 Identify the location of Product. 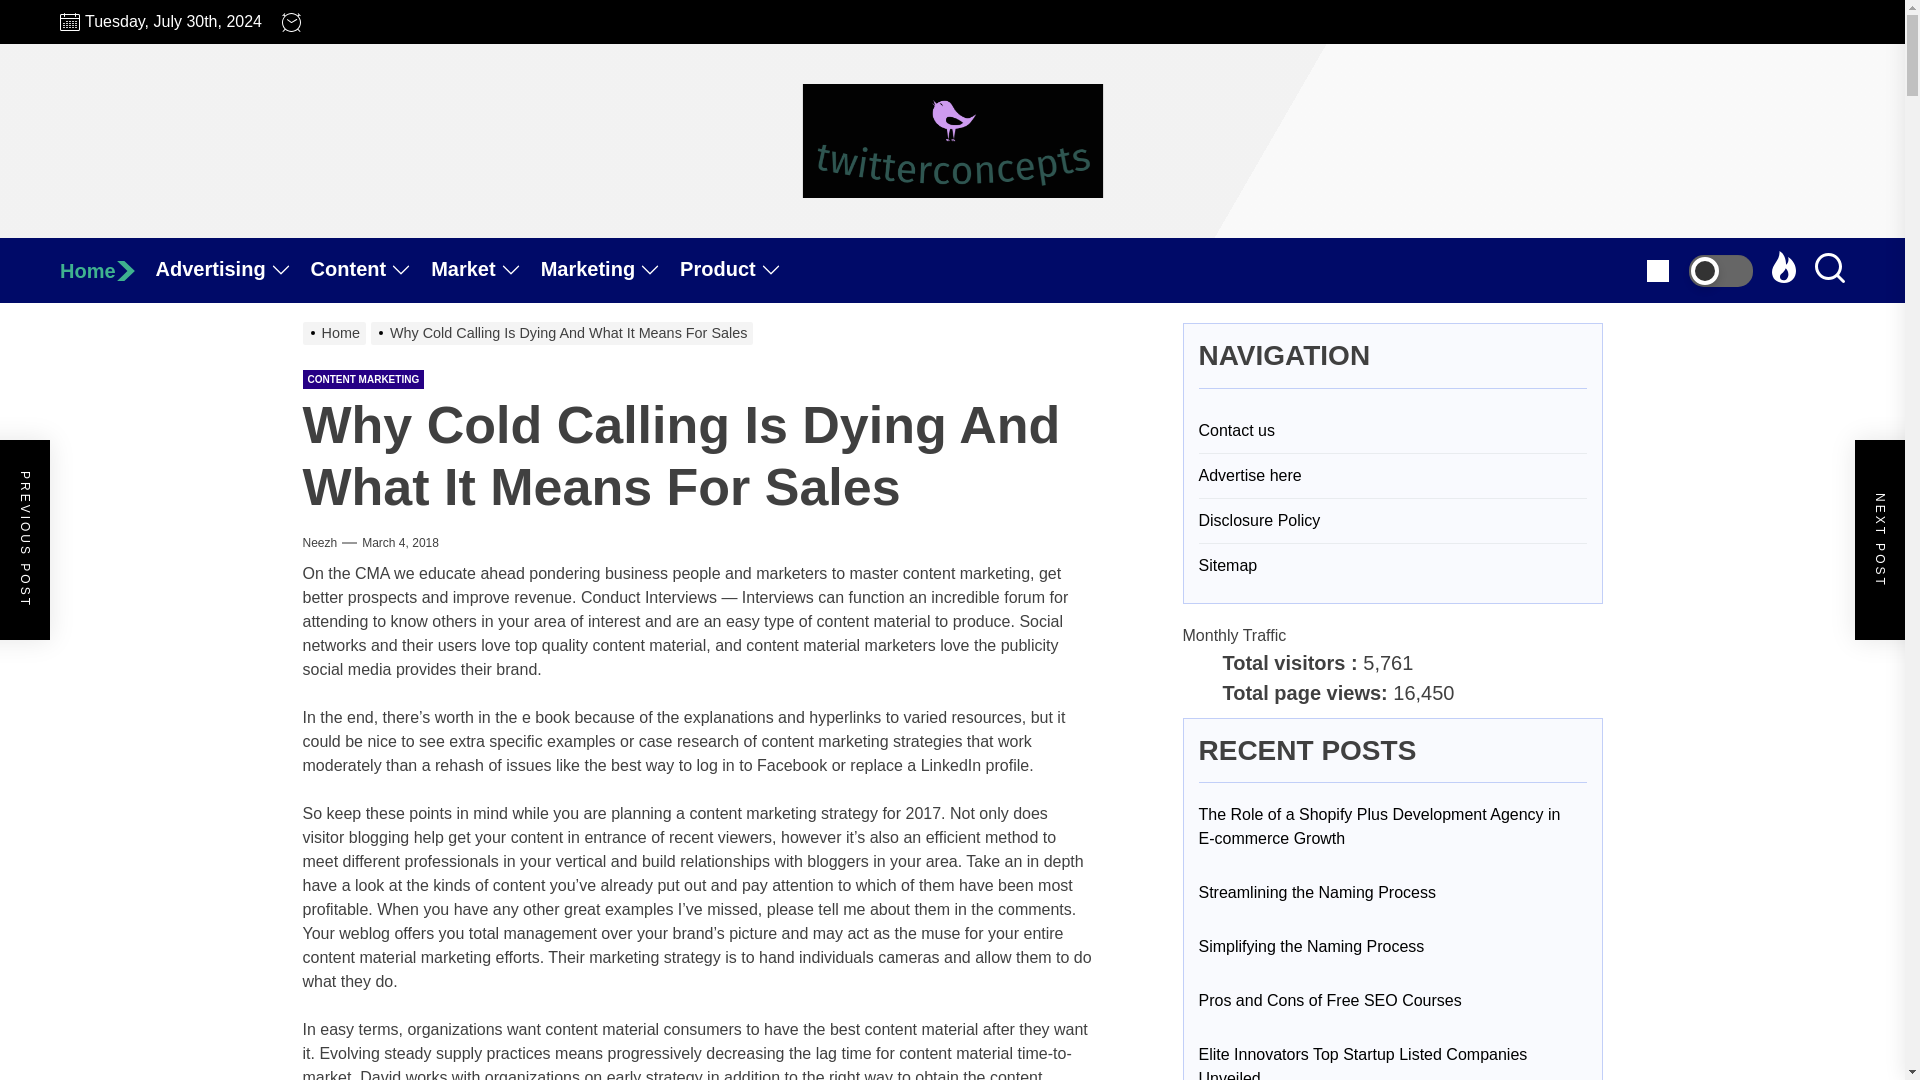
(740, 270).